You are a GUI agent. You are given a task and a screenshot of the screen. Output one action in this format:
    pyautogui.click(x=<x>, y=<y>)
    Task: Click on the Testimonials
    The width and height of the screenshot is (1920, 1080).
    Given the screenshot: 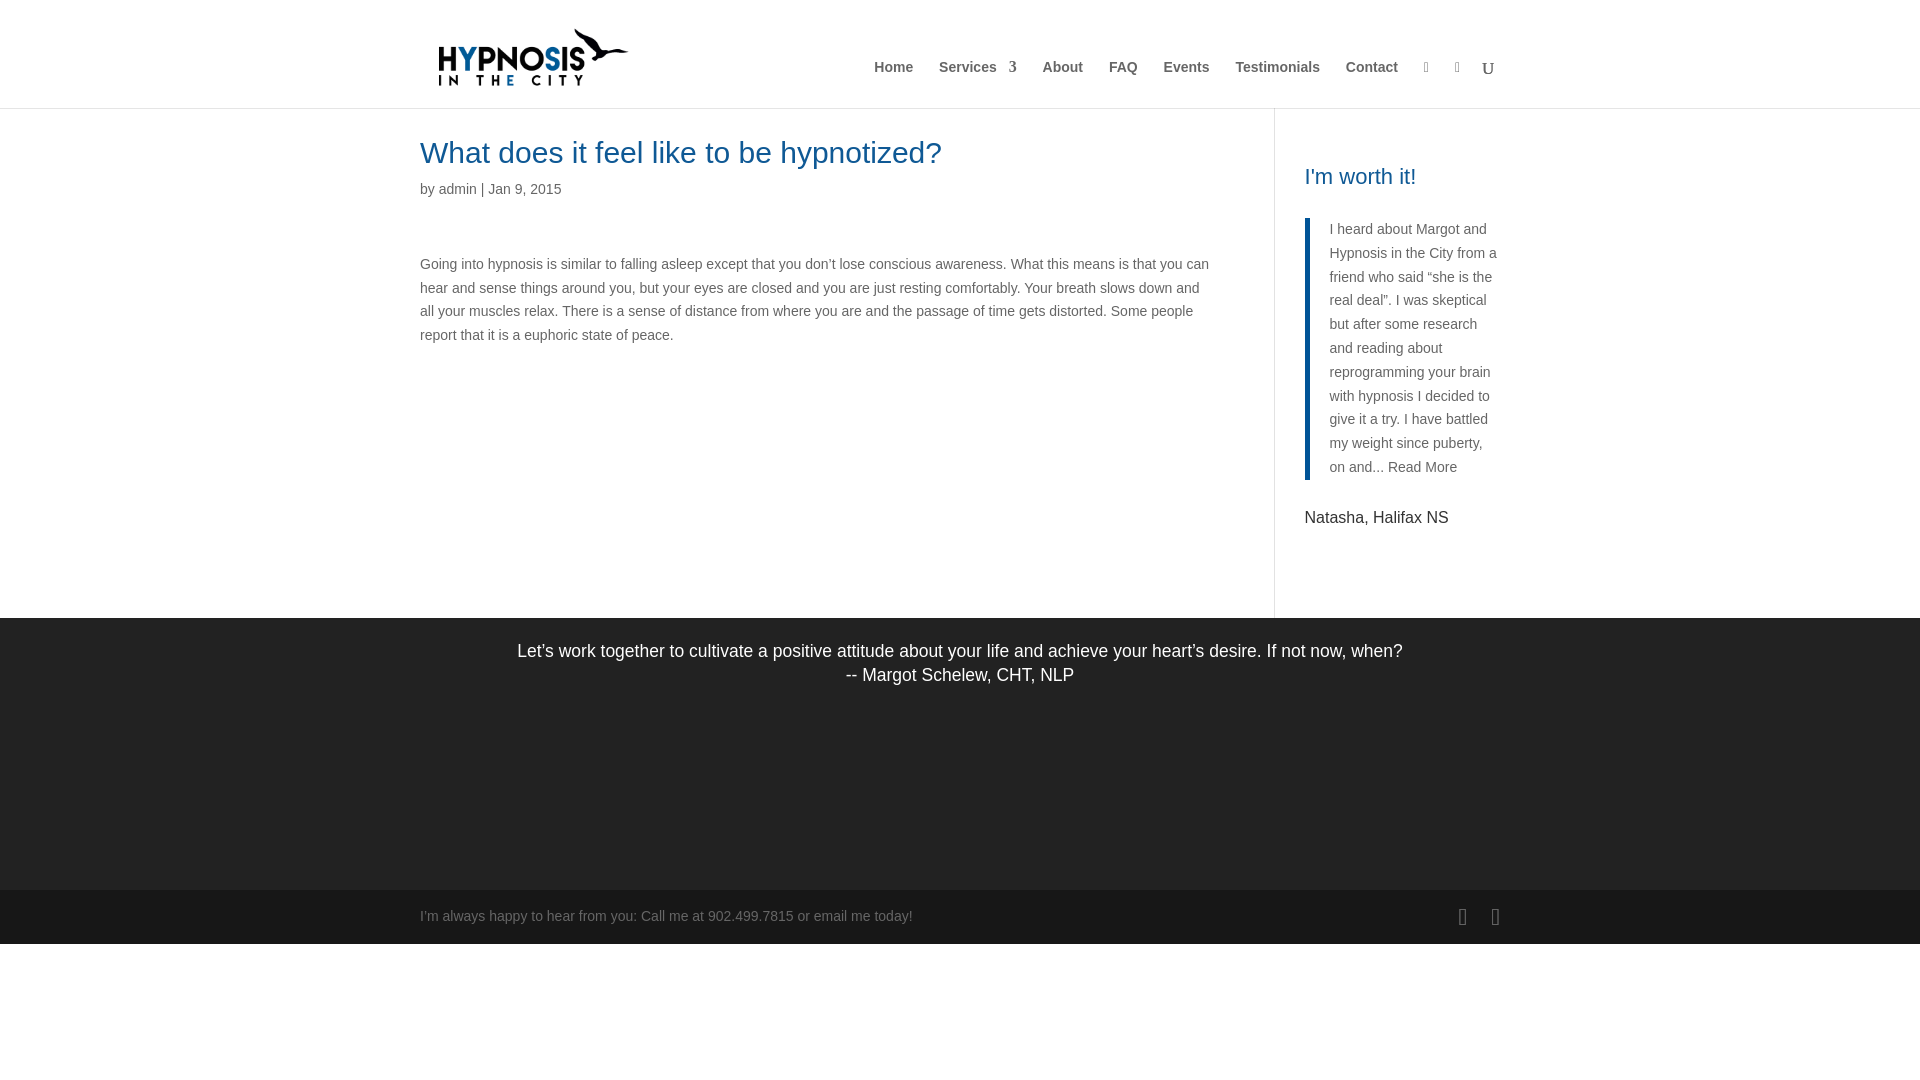 What is the action you would take?
    pyautogui.click(x=1277, y=83)
    